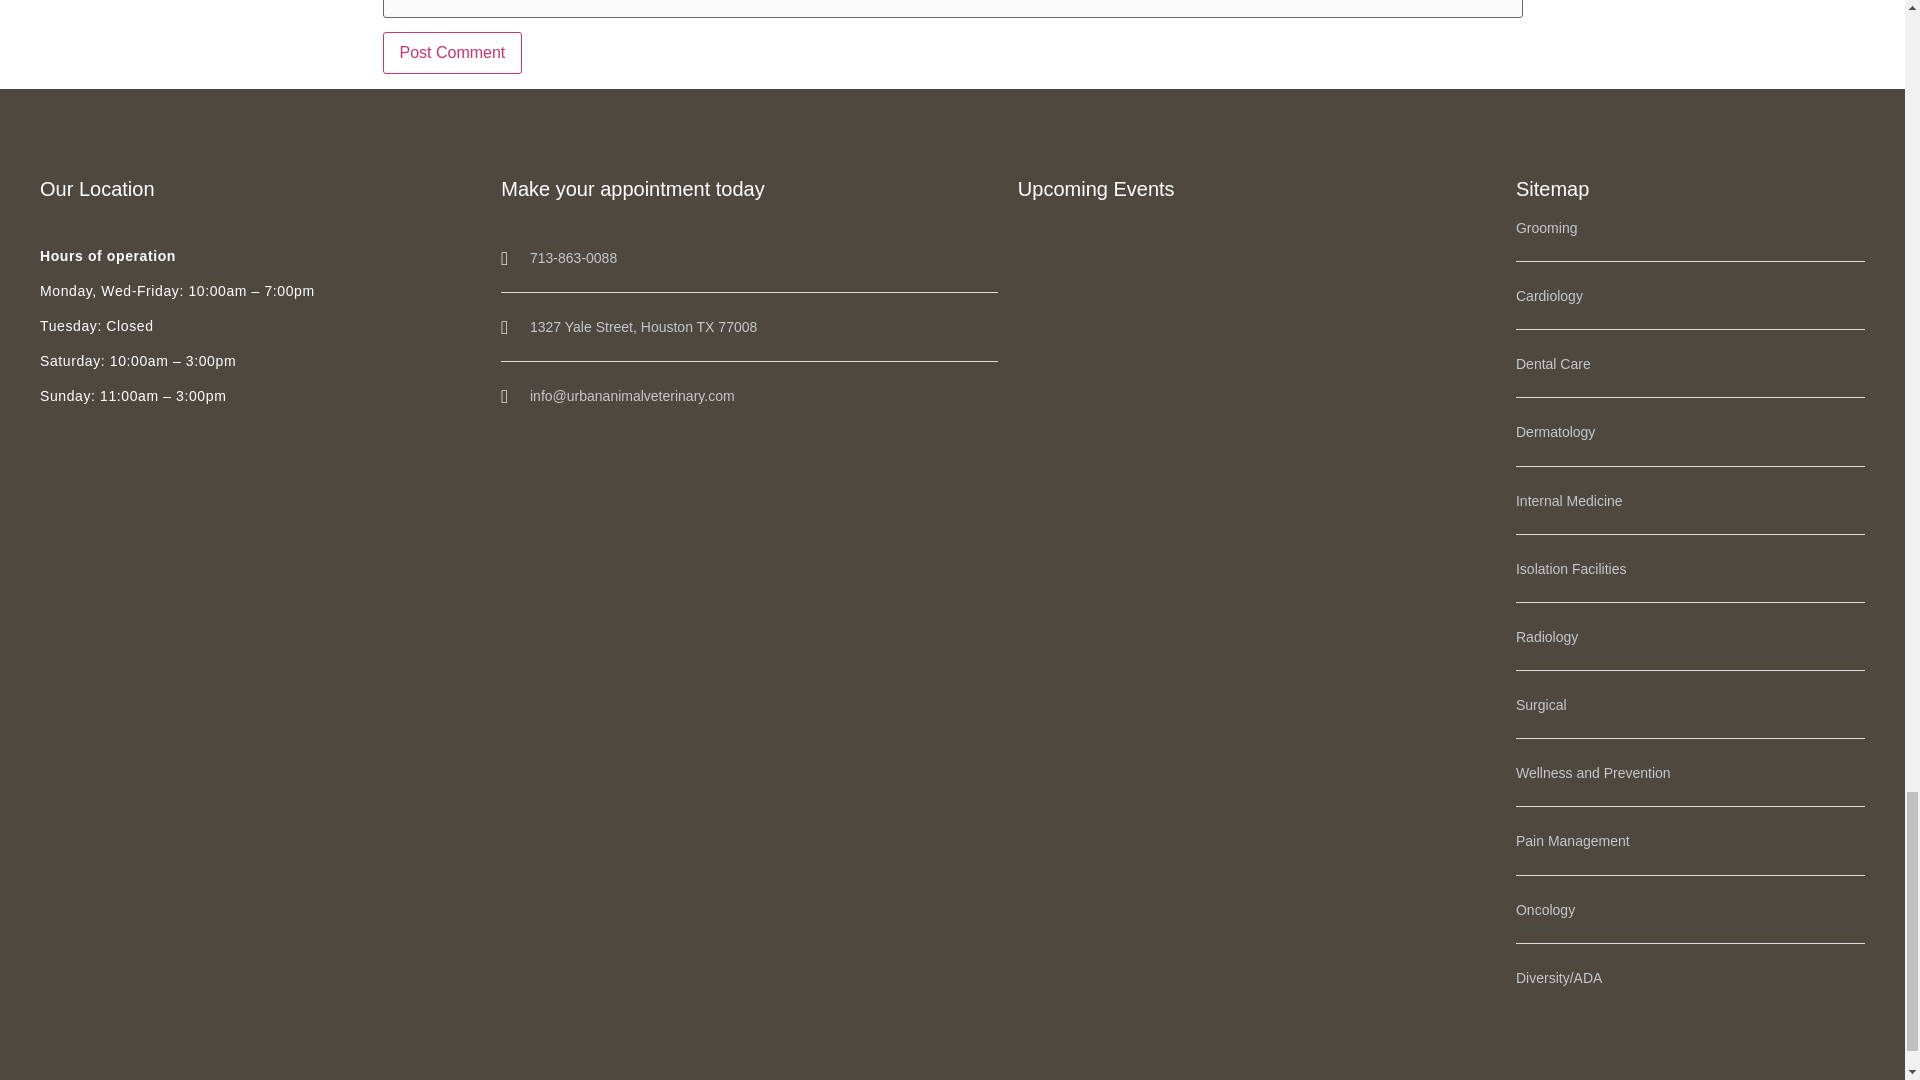 This screenshot has height=1080, width=1920. Describe the element at coordinates (452, 53) in the screenshot. I see `Post Comment` at that location.